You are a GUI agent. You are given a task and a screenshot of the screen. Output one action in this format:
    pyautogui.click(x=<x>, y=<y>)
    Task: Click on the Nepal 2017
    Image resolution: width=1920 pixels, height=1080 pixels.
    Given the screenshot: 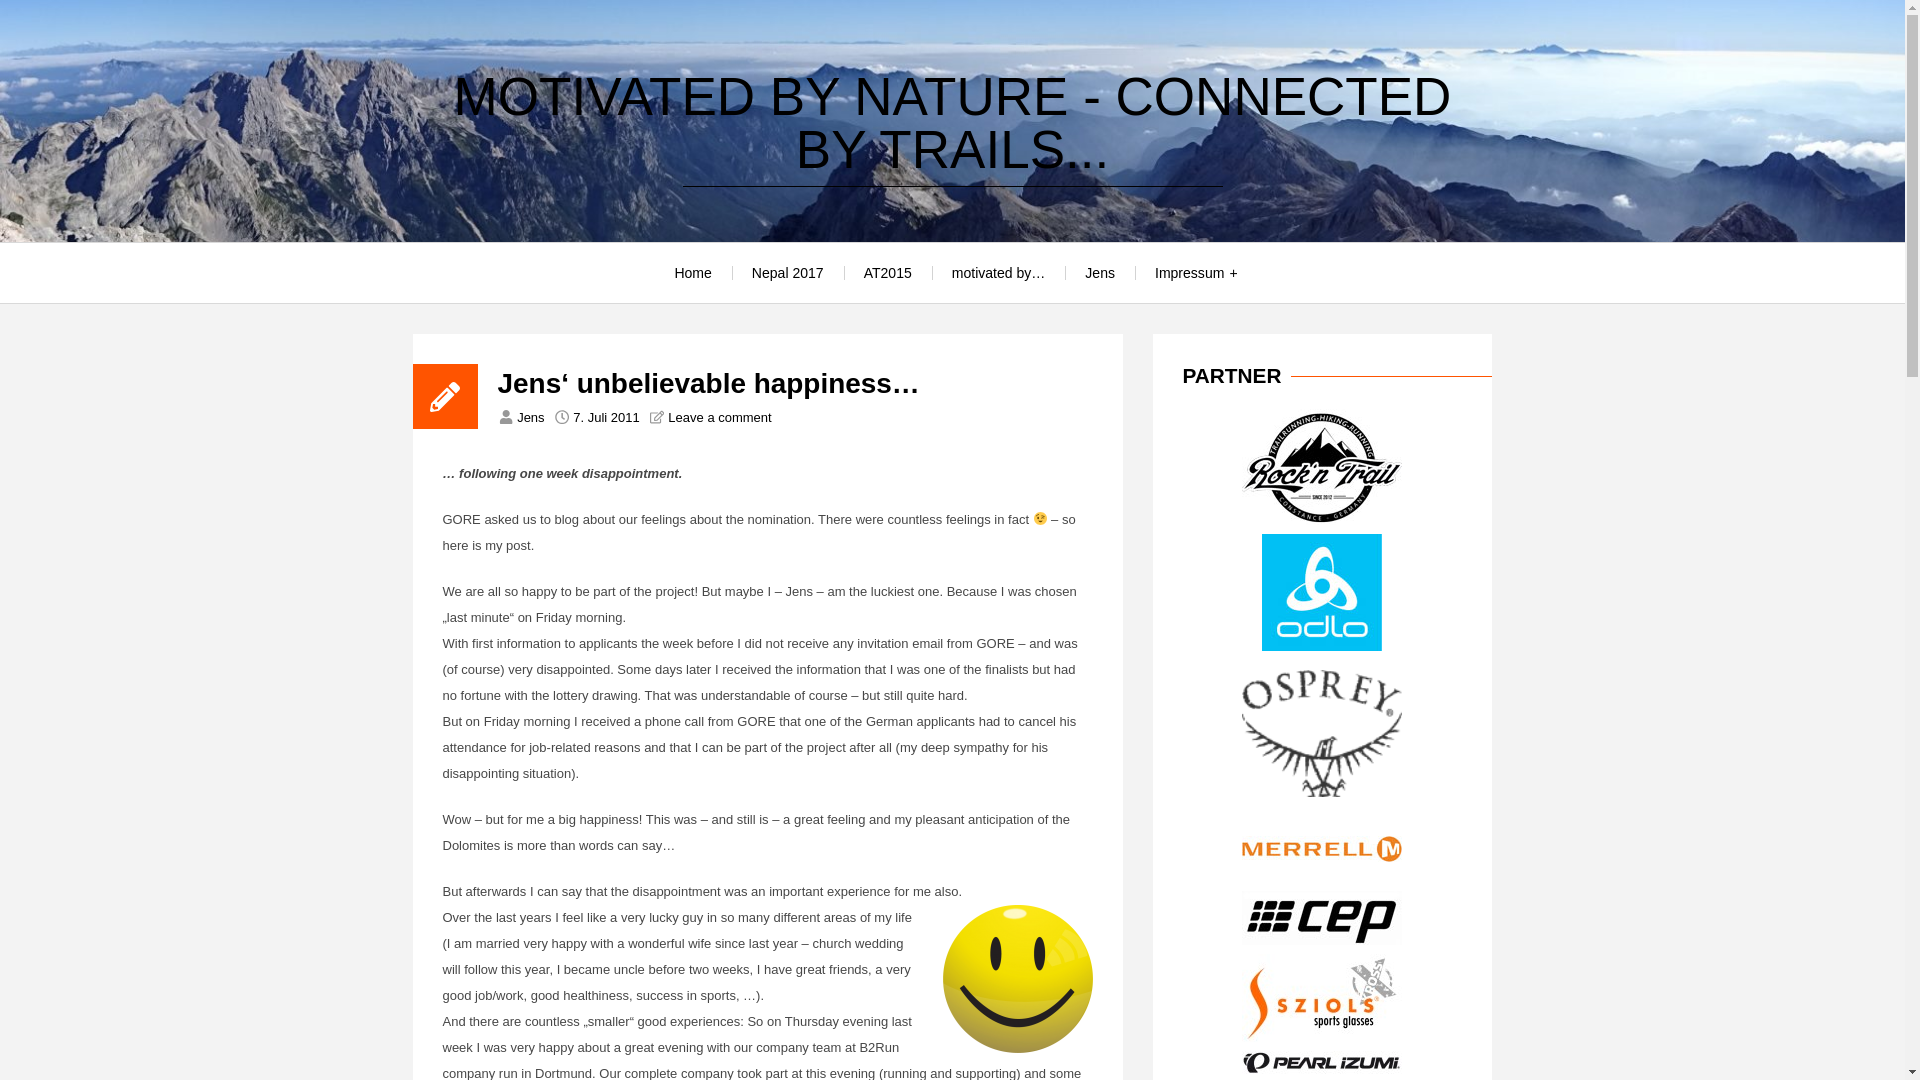 What is the action you would take?
    pyautogui.click(x=788, y=273)
    